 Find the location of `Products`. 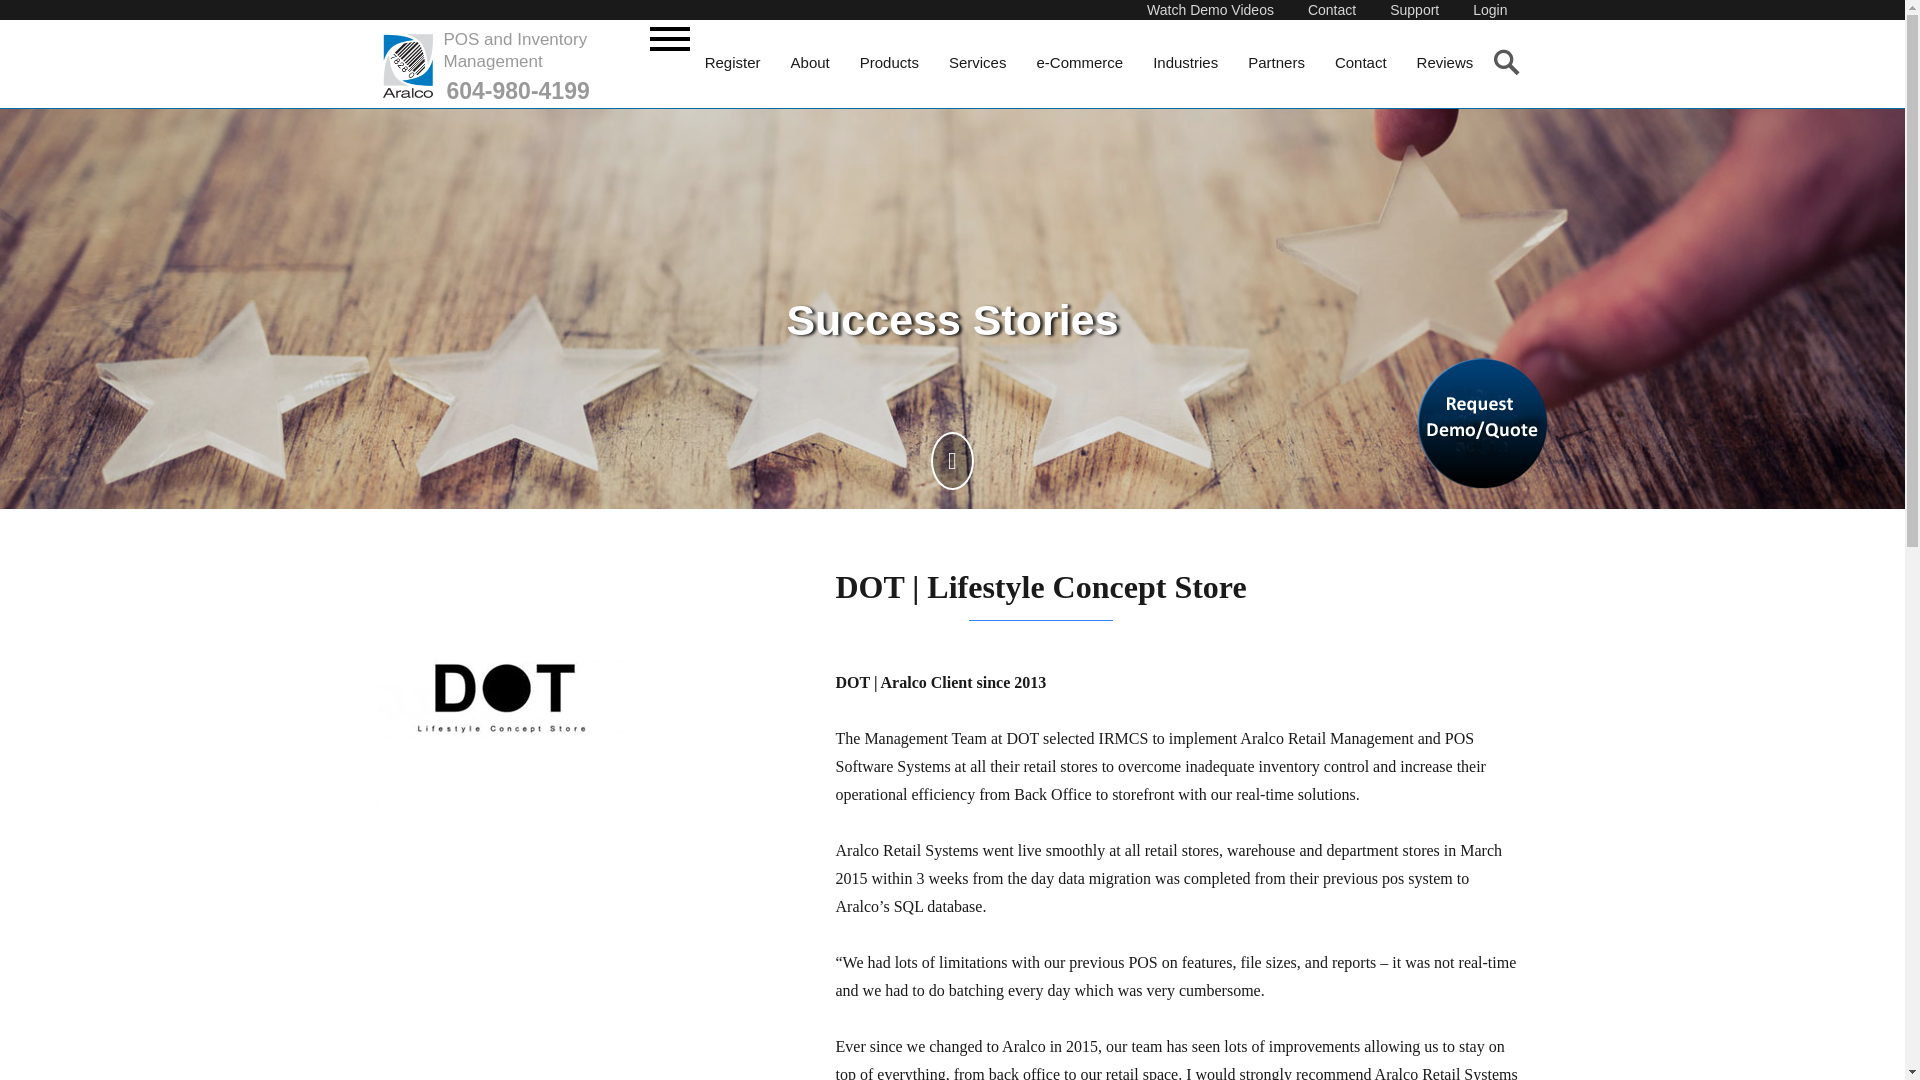

Products is located at coordinates (888, 62).